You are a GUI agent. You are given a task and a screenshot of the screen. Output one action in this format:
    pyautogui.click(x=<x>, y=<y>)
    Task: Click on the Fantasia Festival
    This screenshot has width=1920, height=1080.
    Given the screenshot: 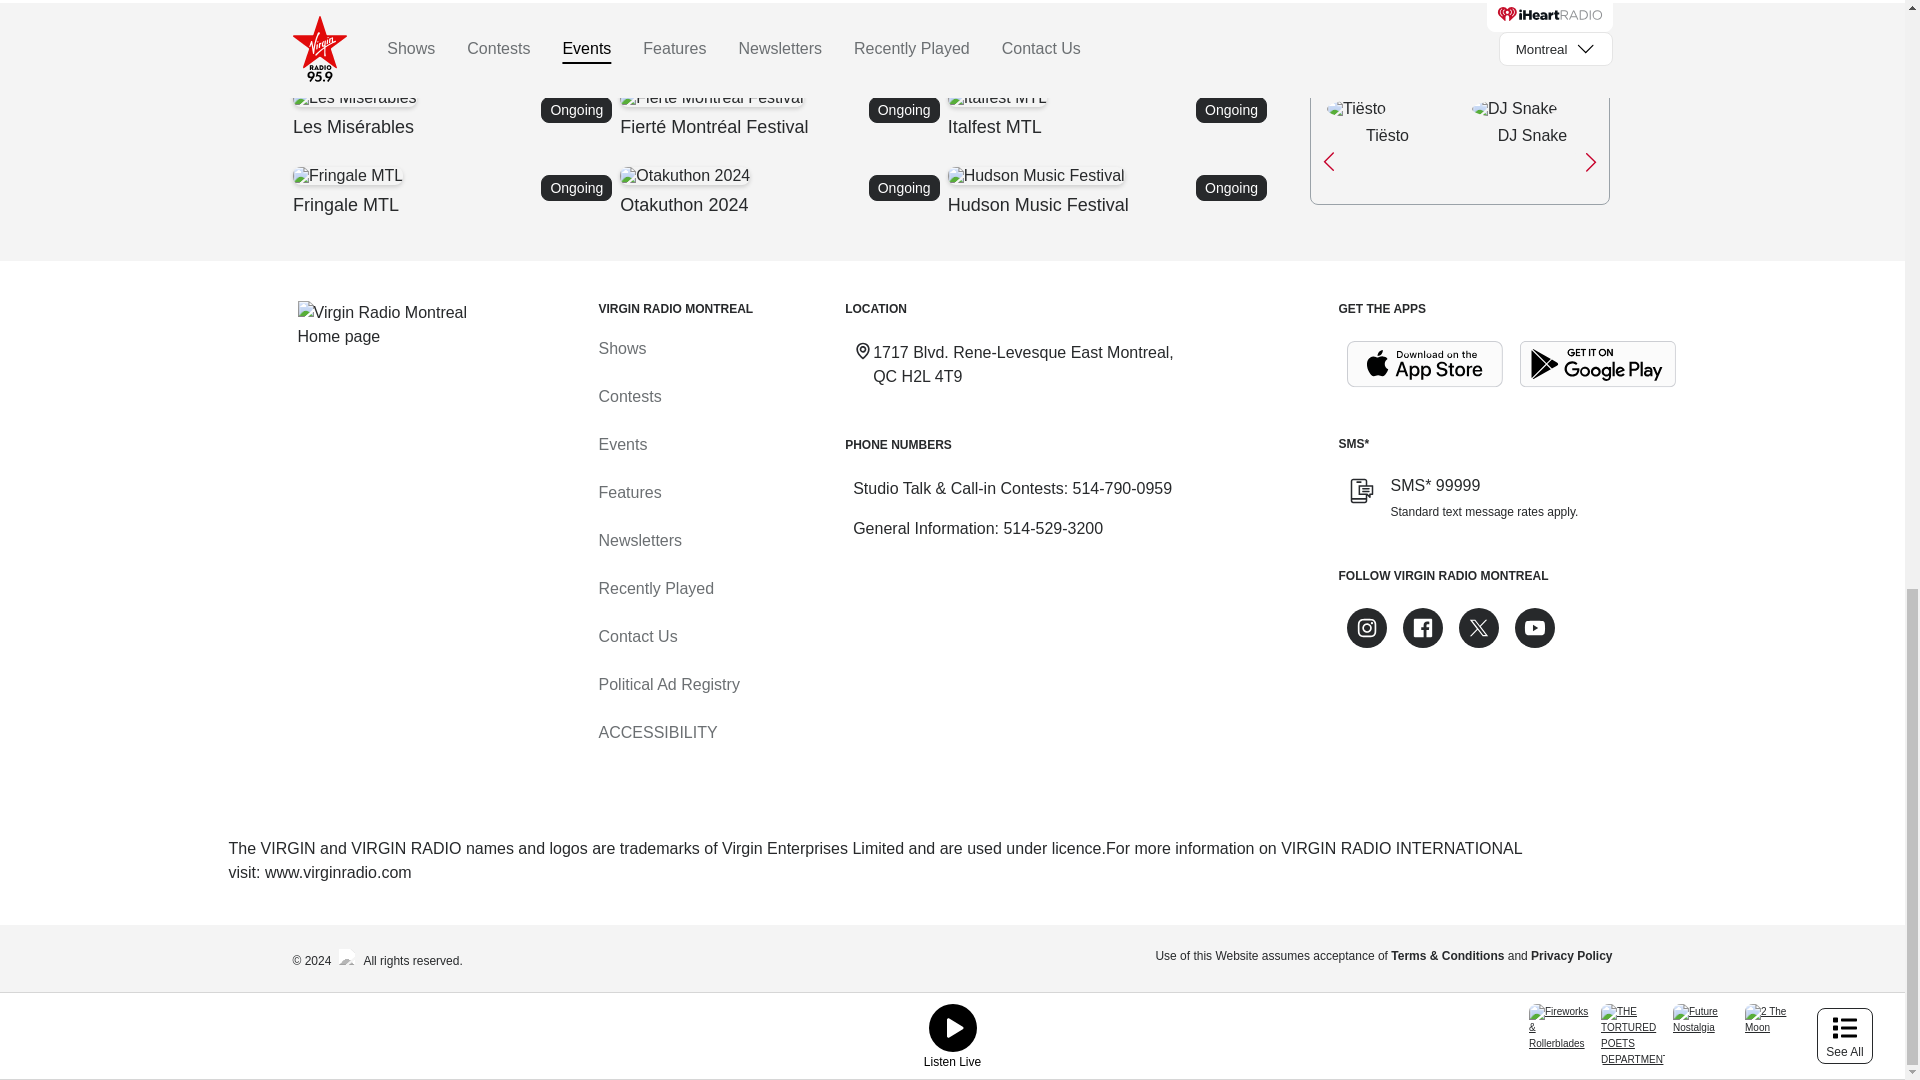 What is the action you would take?
    pyautogui.click(x=759, y=20)
    